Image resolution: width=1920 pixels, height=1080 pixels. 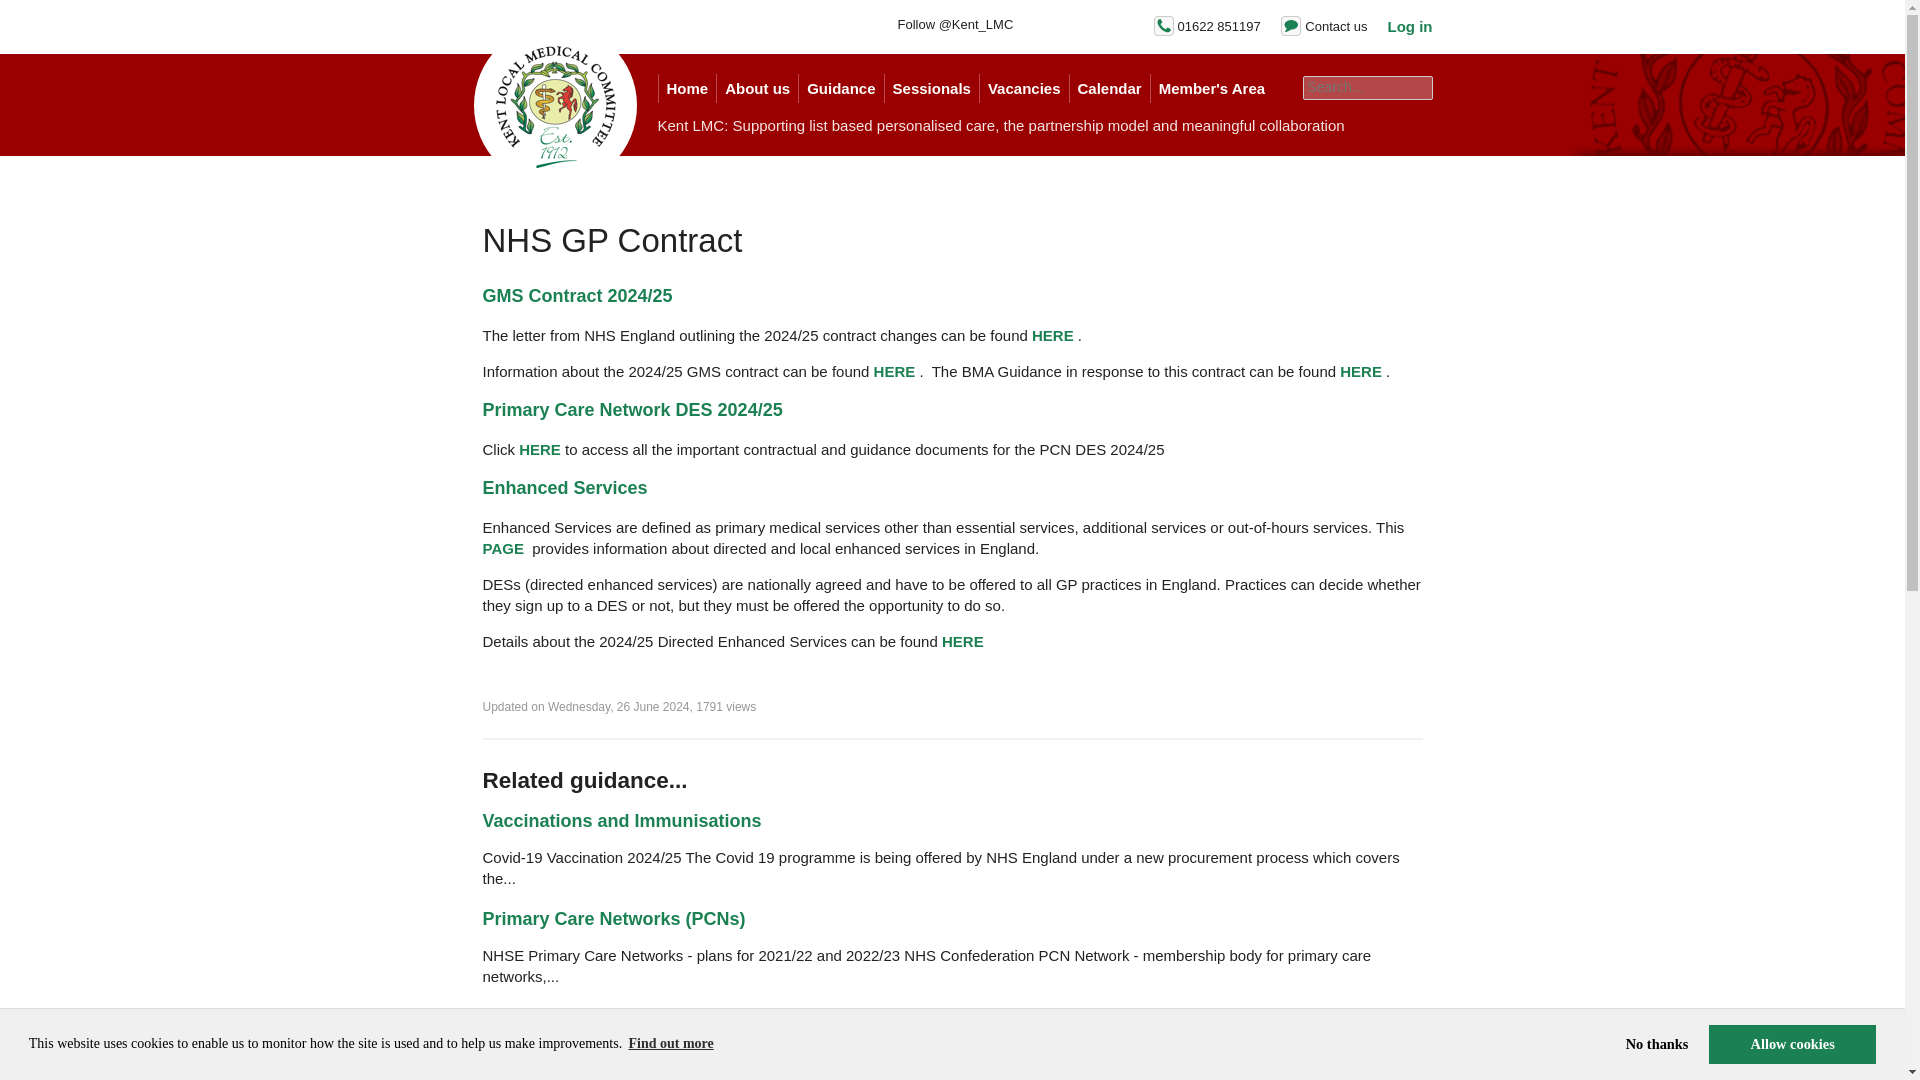 What do you see at coordinates (539, 448) in the screenshot?
I see `HERE` at bounding box center [539, 448].